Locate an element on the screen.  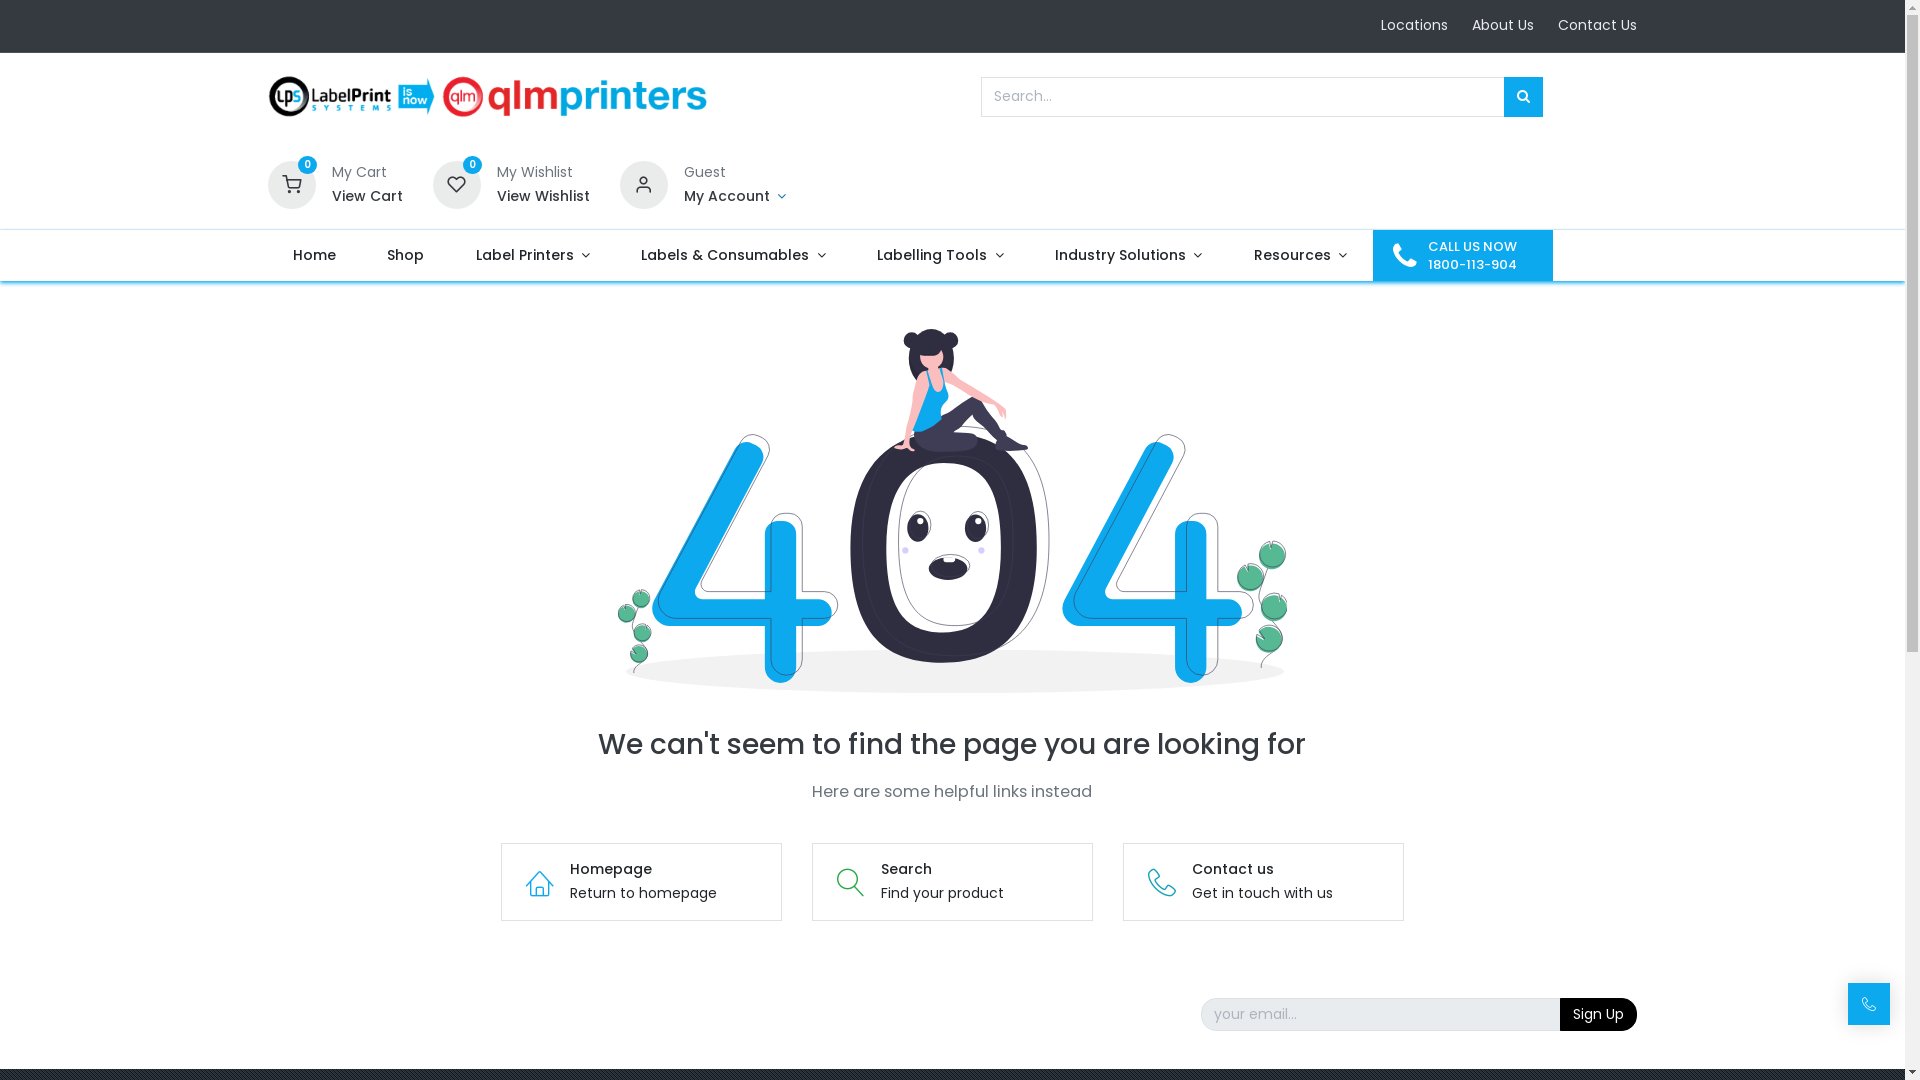
My Account is located at coordinates (736, 196).